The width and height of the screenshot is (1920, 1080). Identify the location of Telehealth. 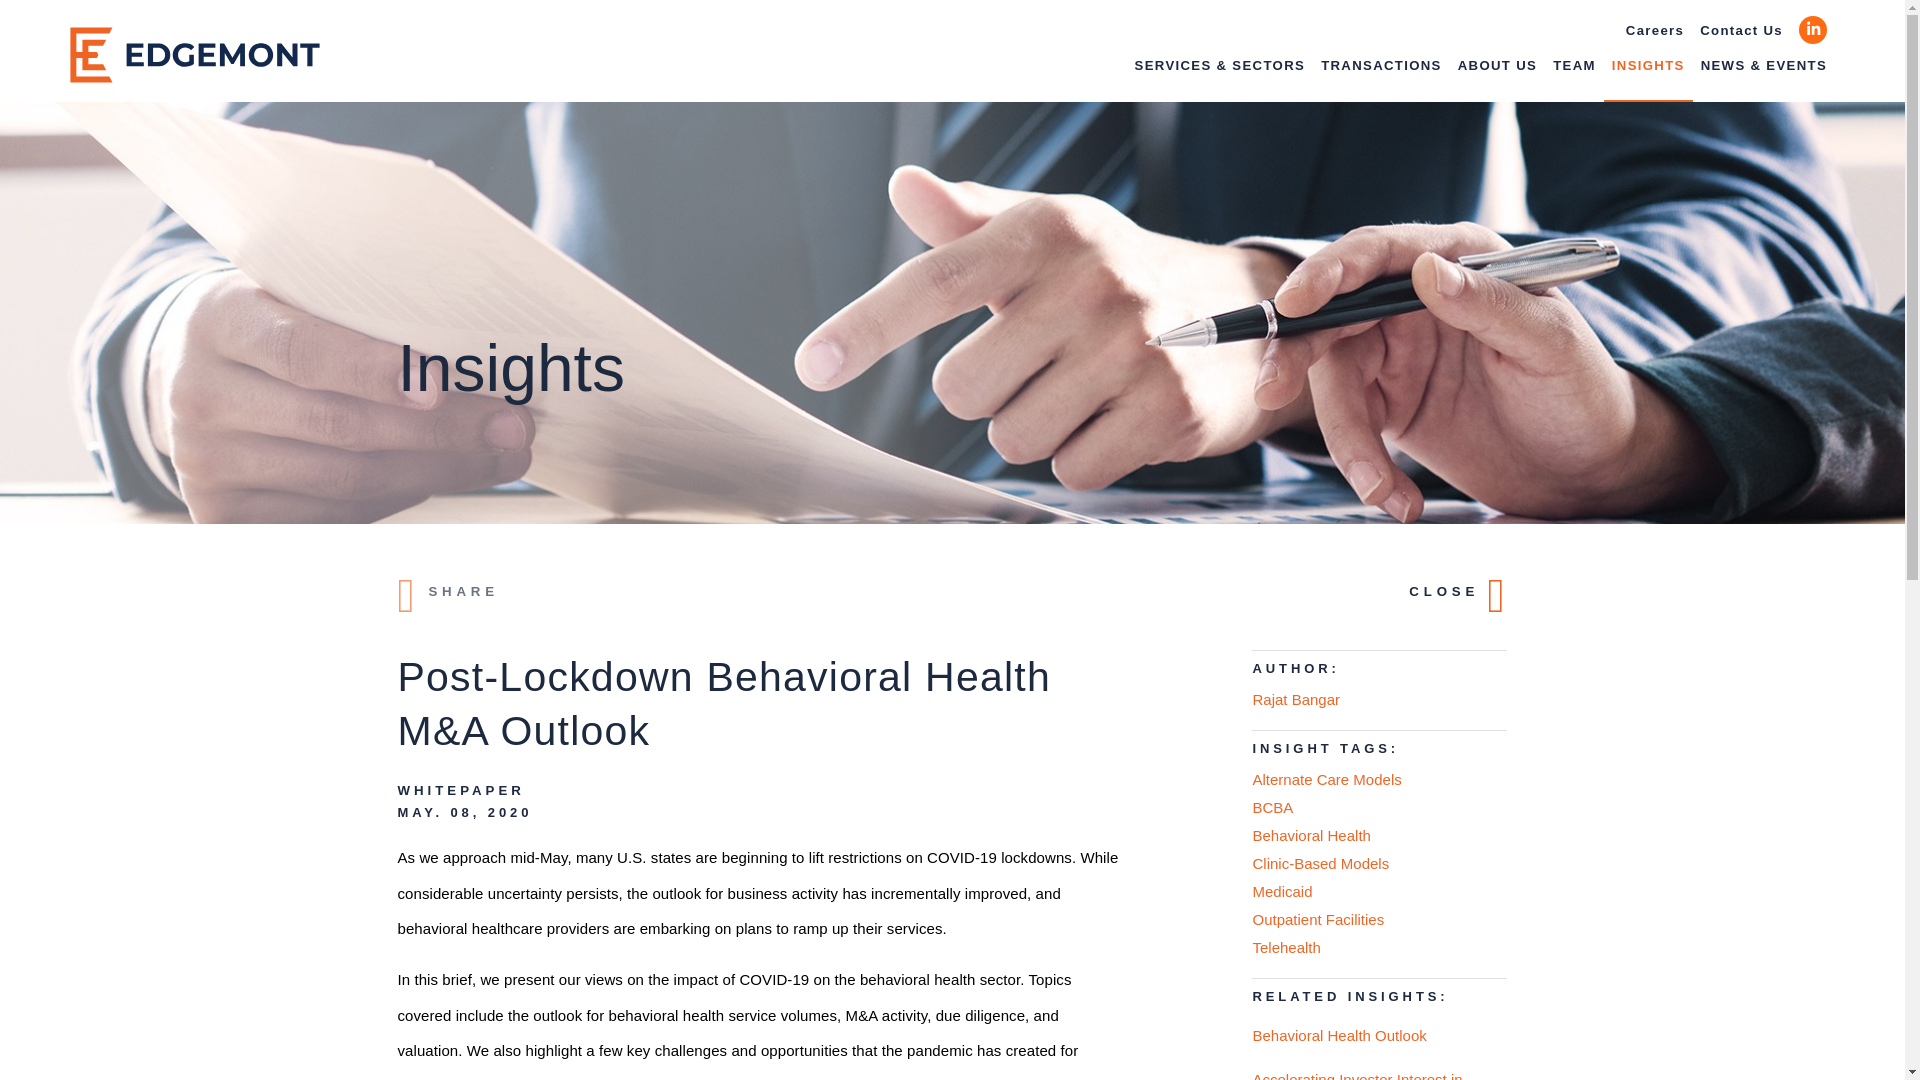
(1379, 948).